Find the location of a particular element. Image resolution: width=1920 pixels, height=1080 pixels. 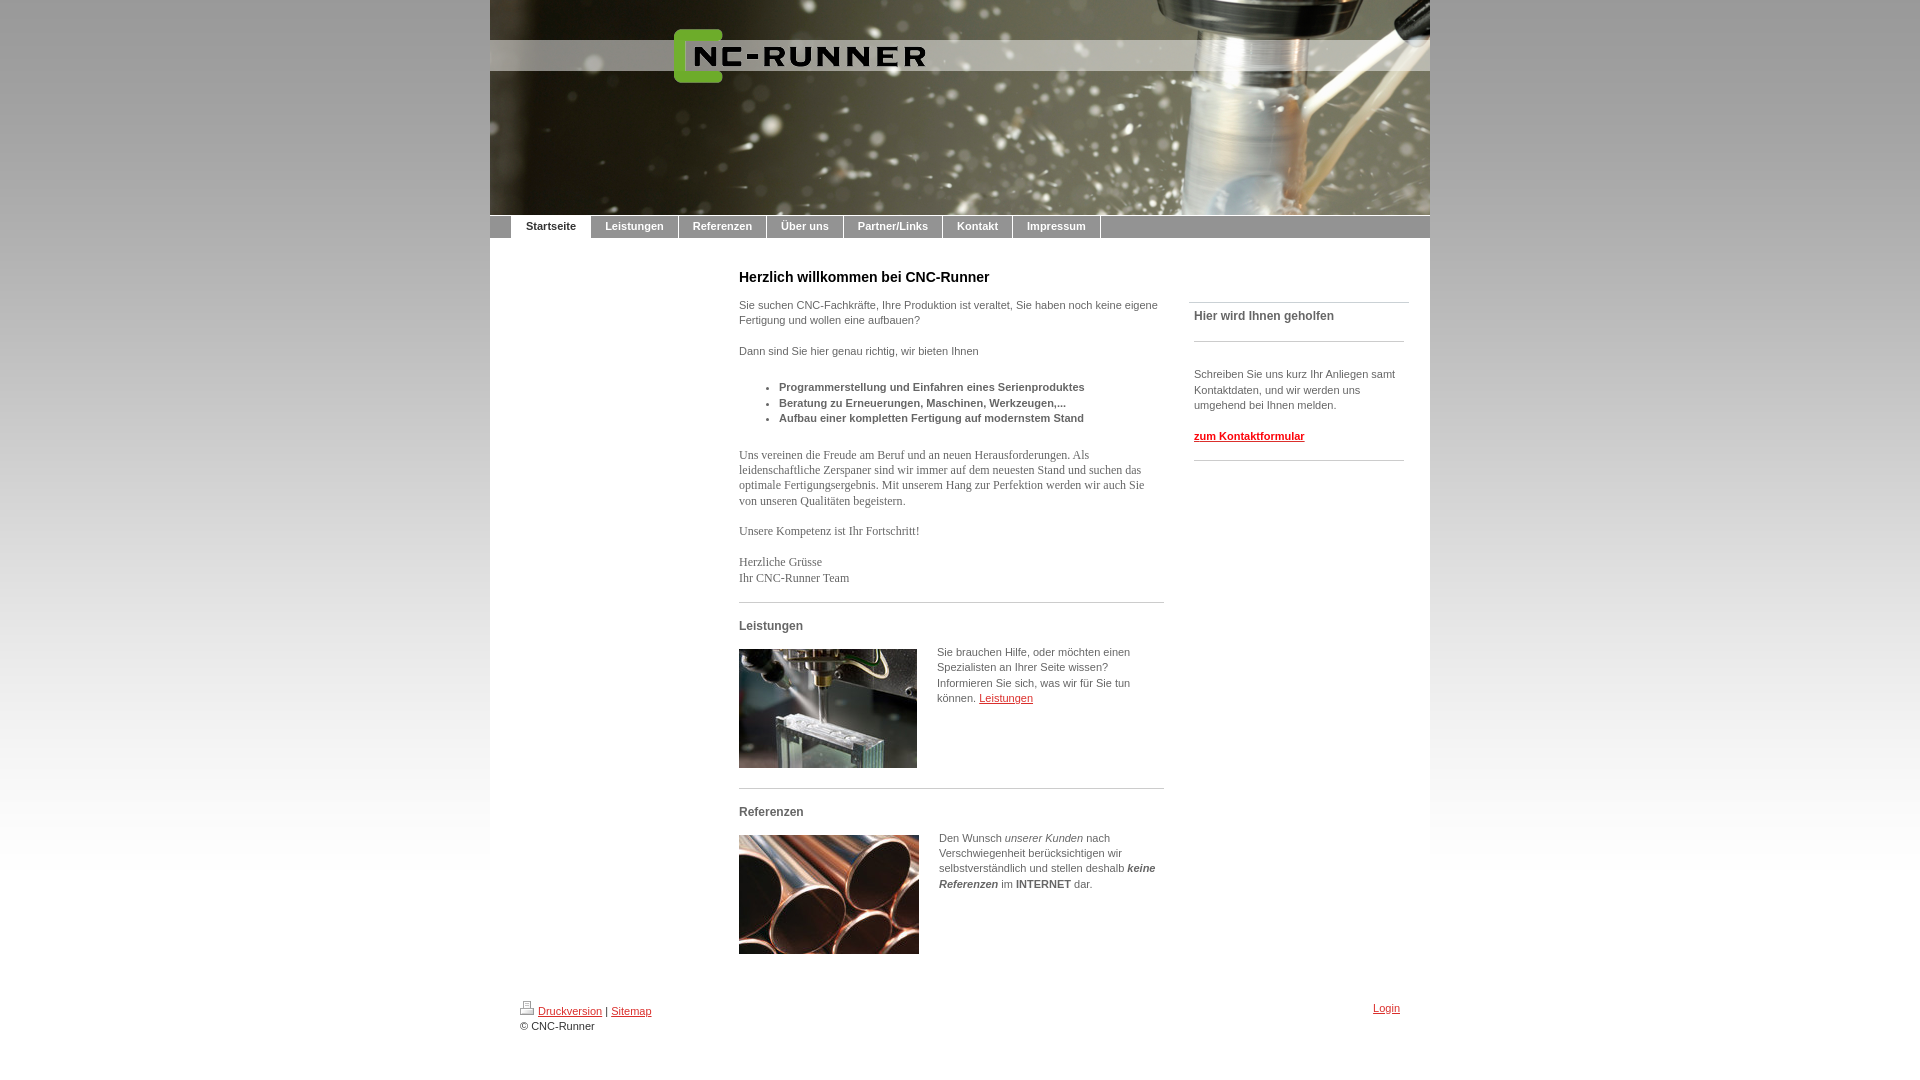

Leistungen is located at coordinates (635, 227).